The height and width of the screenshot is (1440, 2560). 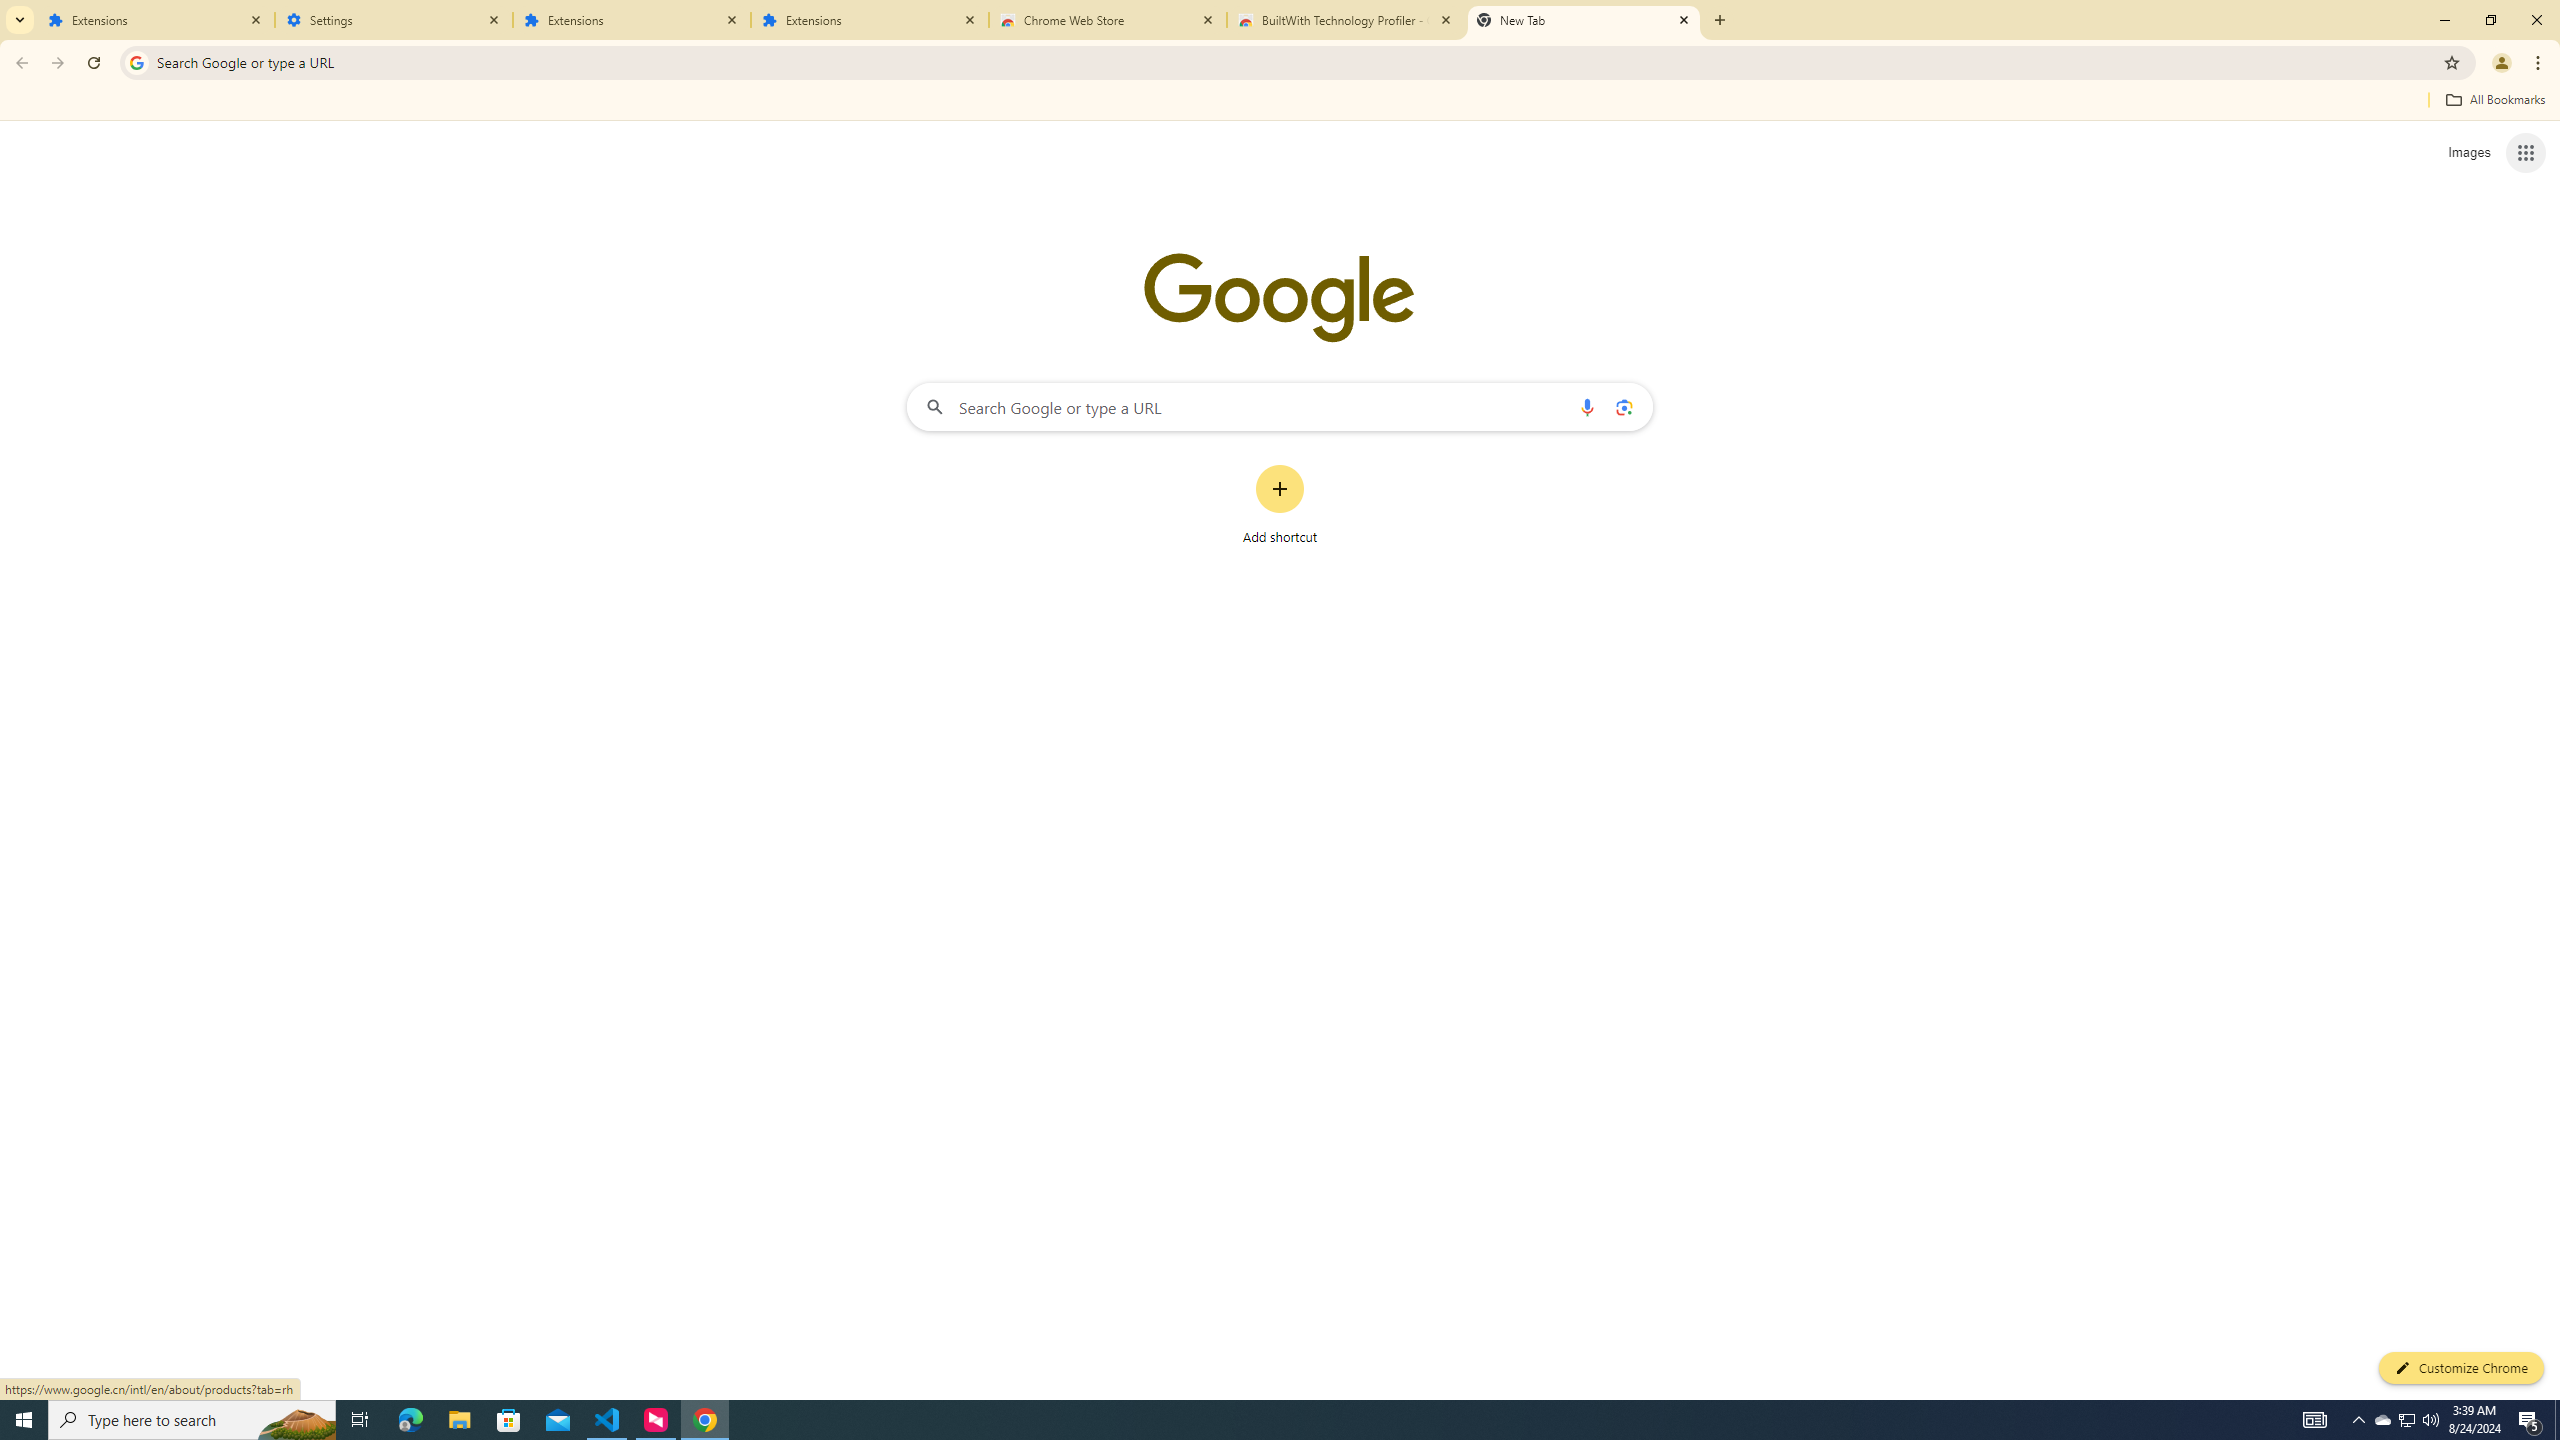 What do you see at coordinates (394, 20) in the screenshot?
I see `Settings` at bounding box center [394, 20].